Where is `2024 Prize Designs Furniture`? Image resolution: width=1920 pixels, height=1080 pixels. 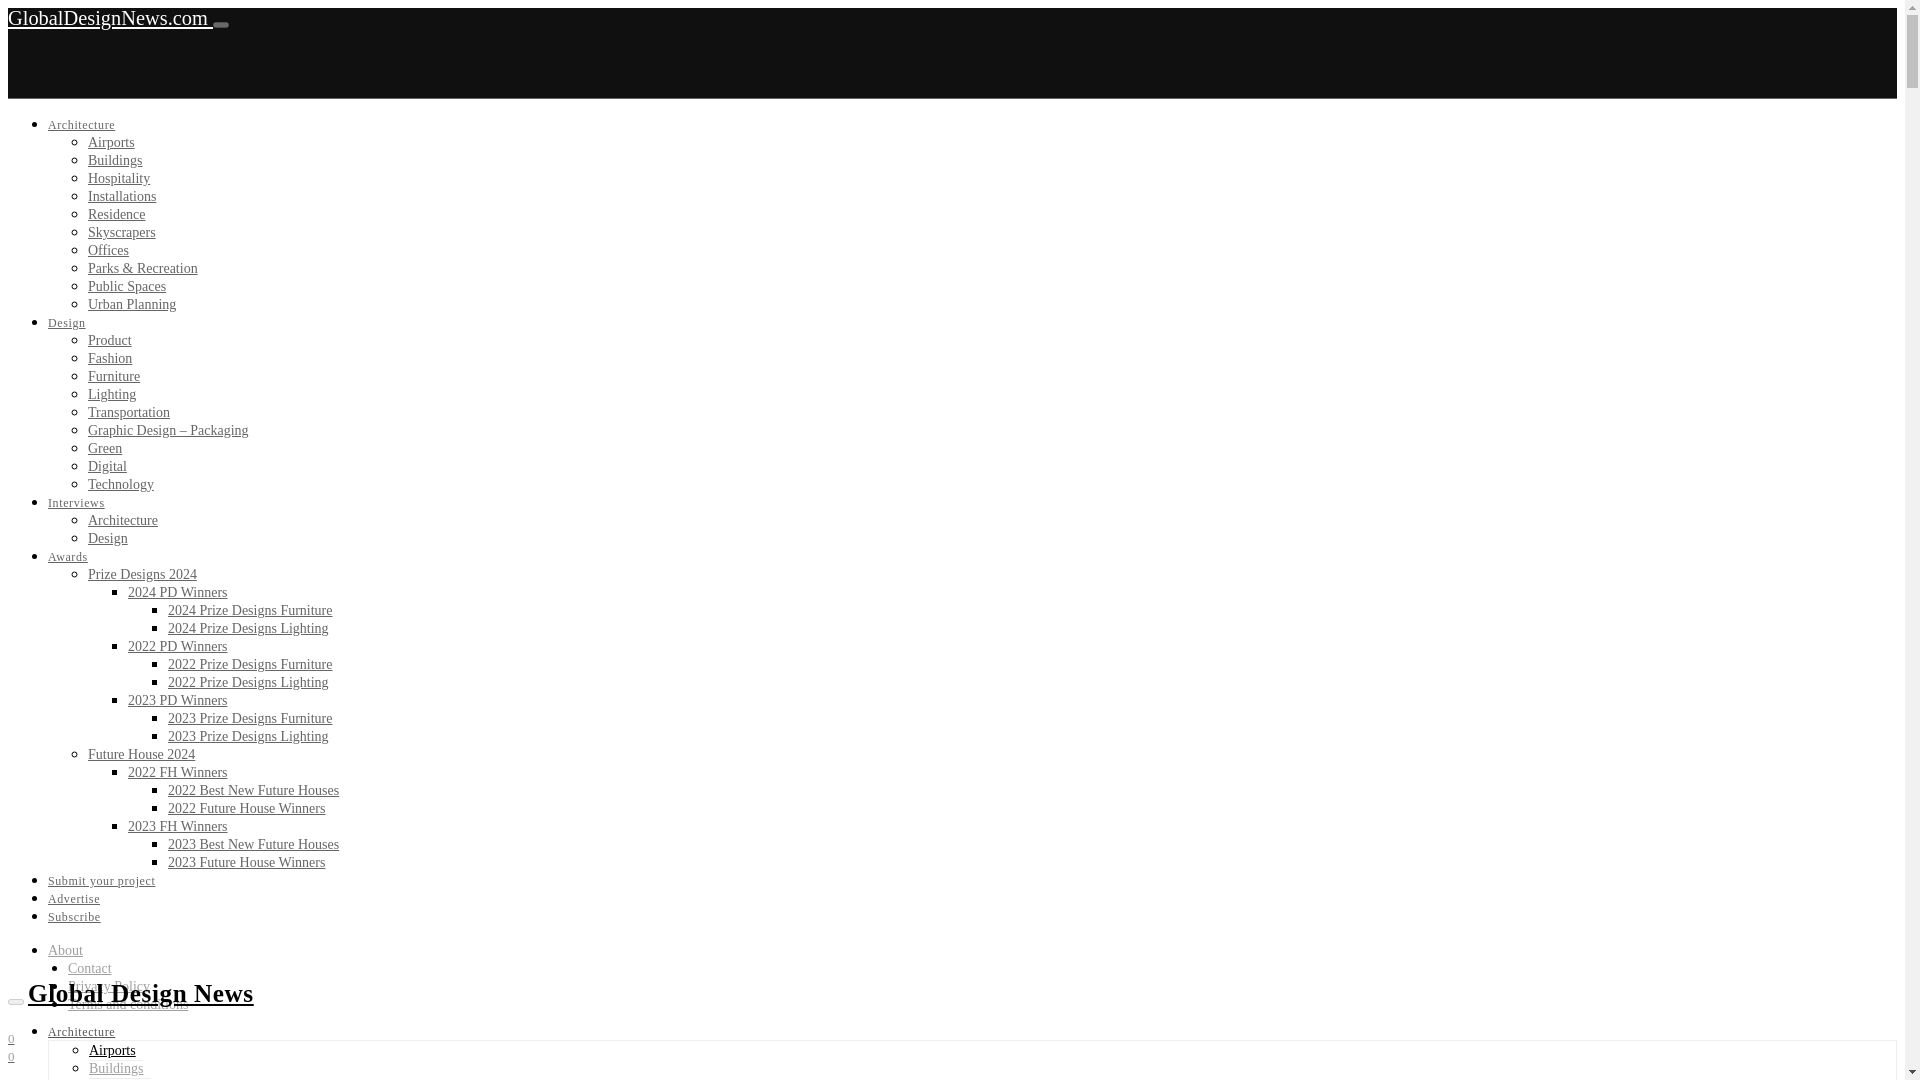
2024 Prize Designs Furniture is located at coordinates (250, 610).